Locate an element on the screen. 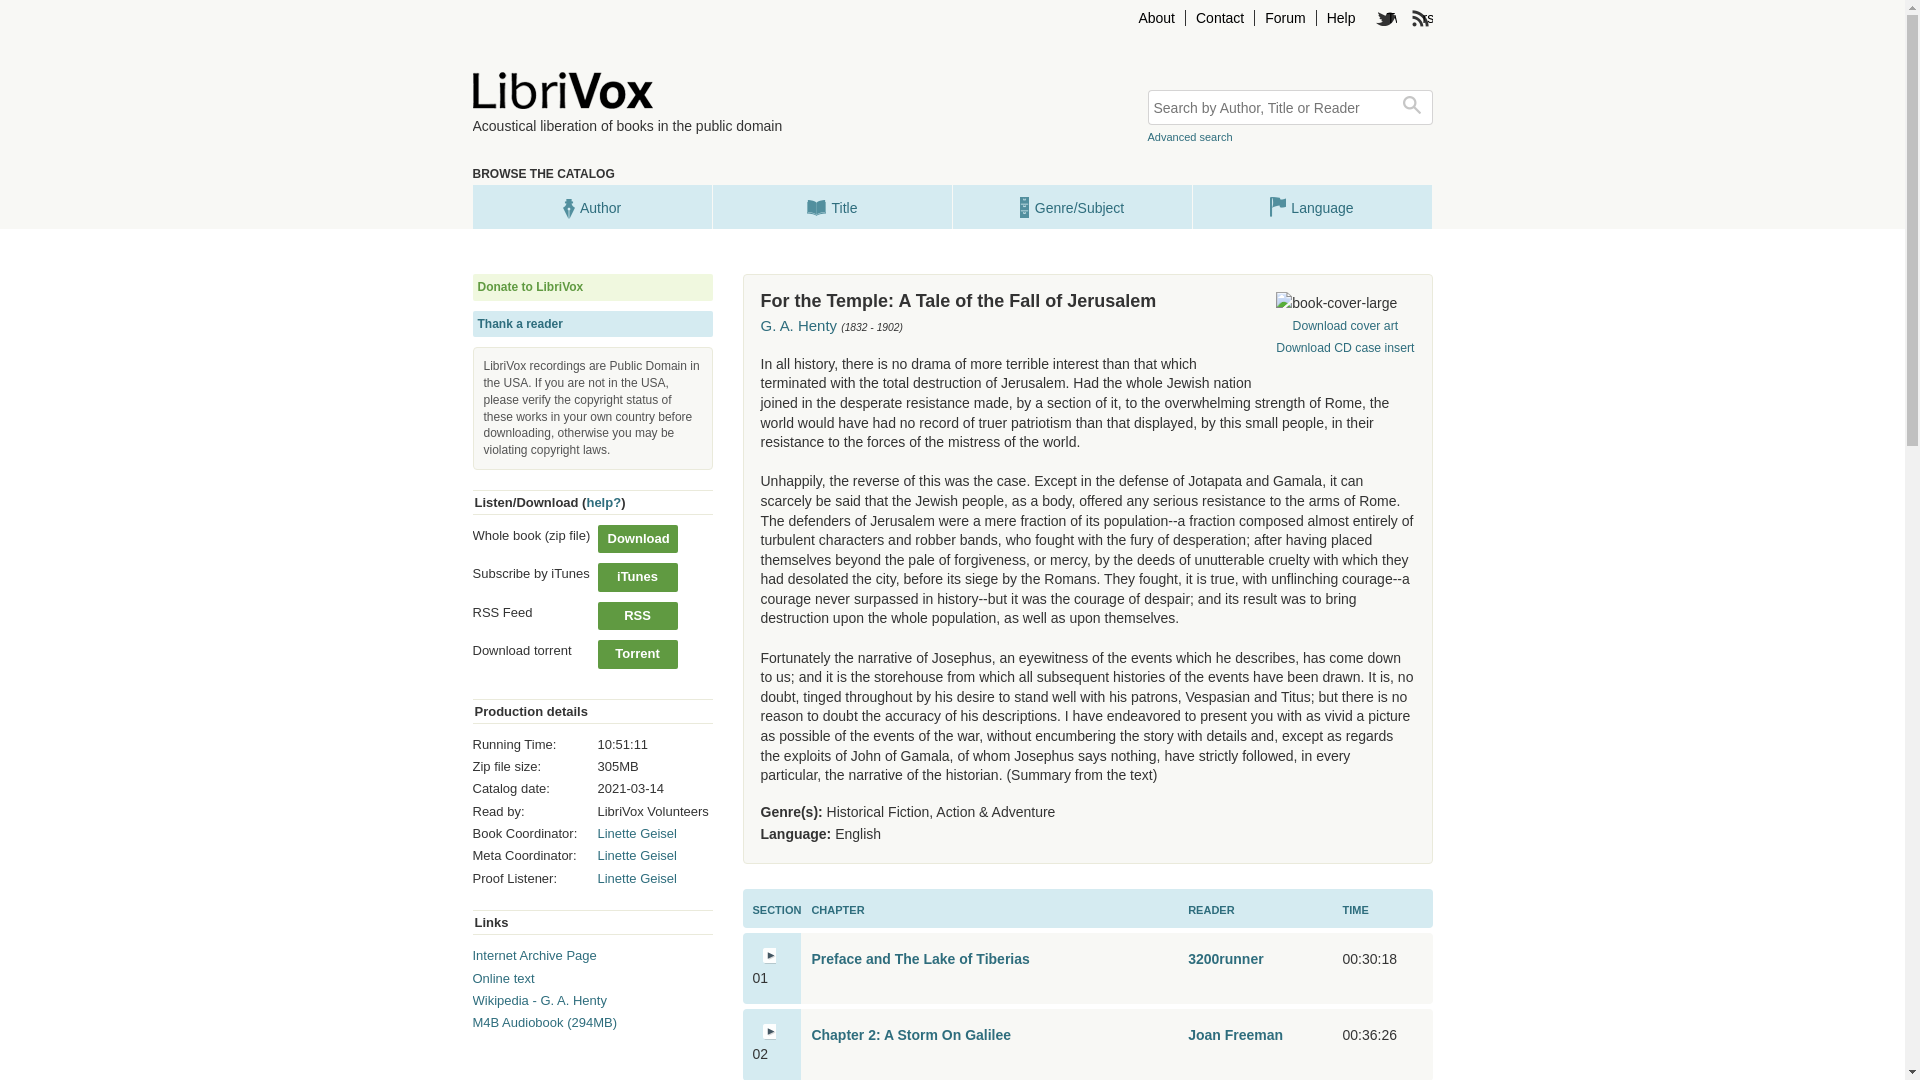 The width and height of the screenshot is (1920, 1080). Online text is located at coordinates (502, 978).